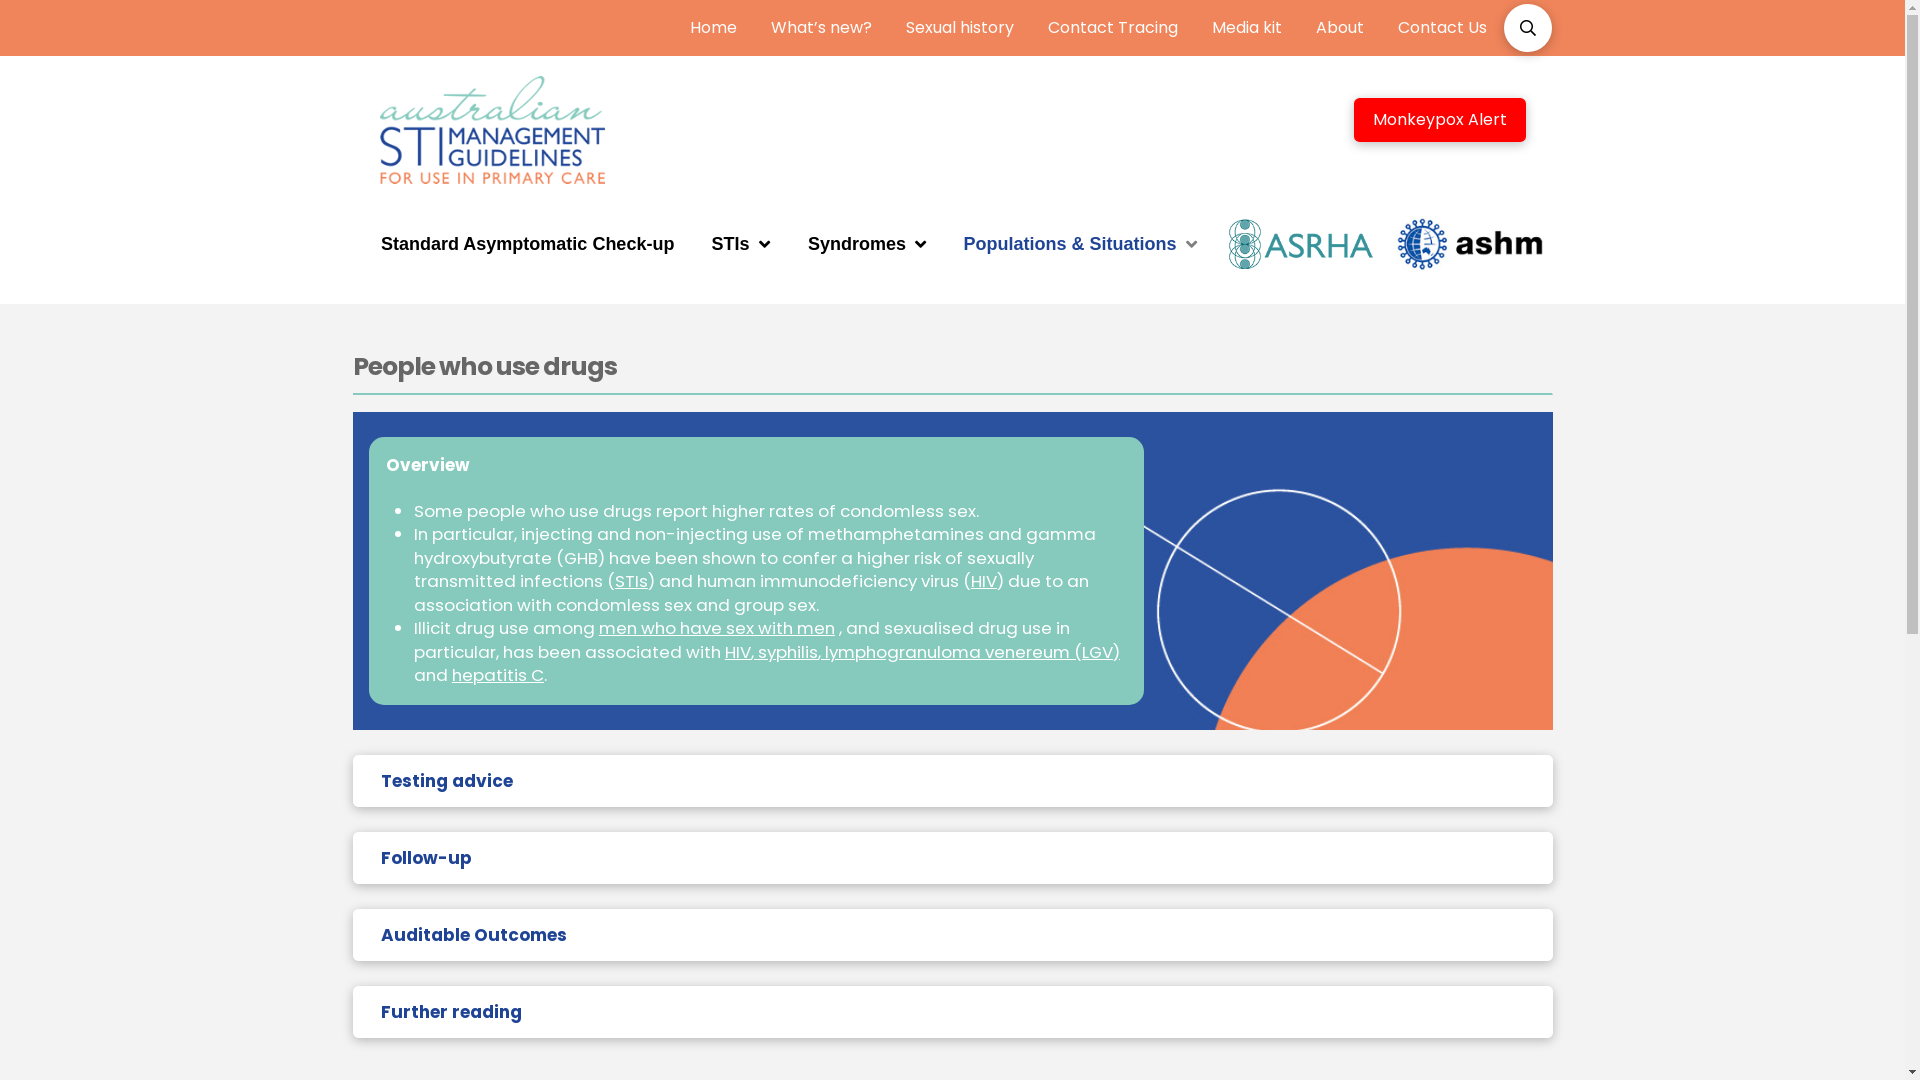  Describe the element at coordinates (952, 1012) in the screenshot. I see `Further reading` at that location.